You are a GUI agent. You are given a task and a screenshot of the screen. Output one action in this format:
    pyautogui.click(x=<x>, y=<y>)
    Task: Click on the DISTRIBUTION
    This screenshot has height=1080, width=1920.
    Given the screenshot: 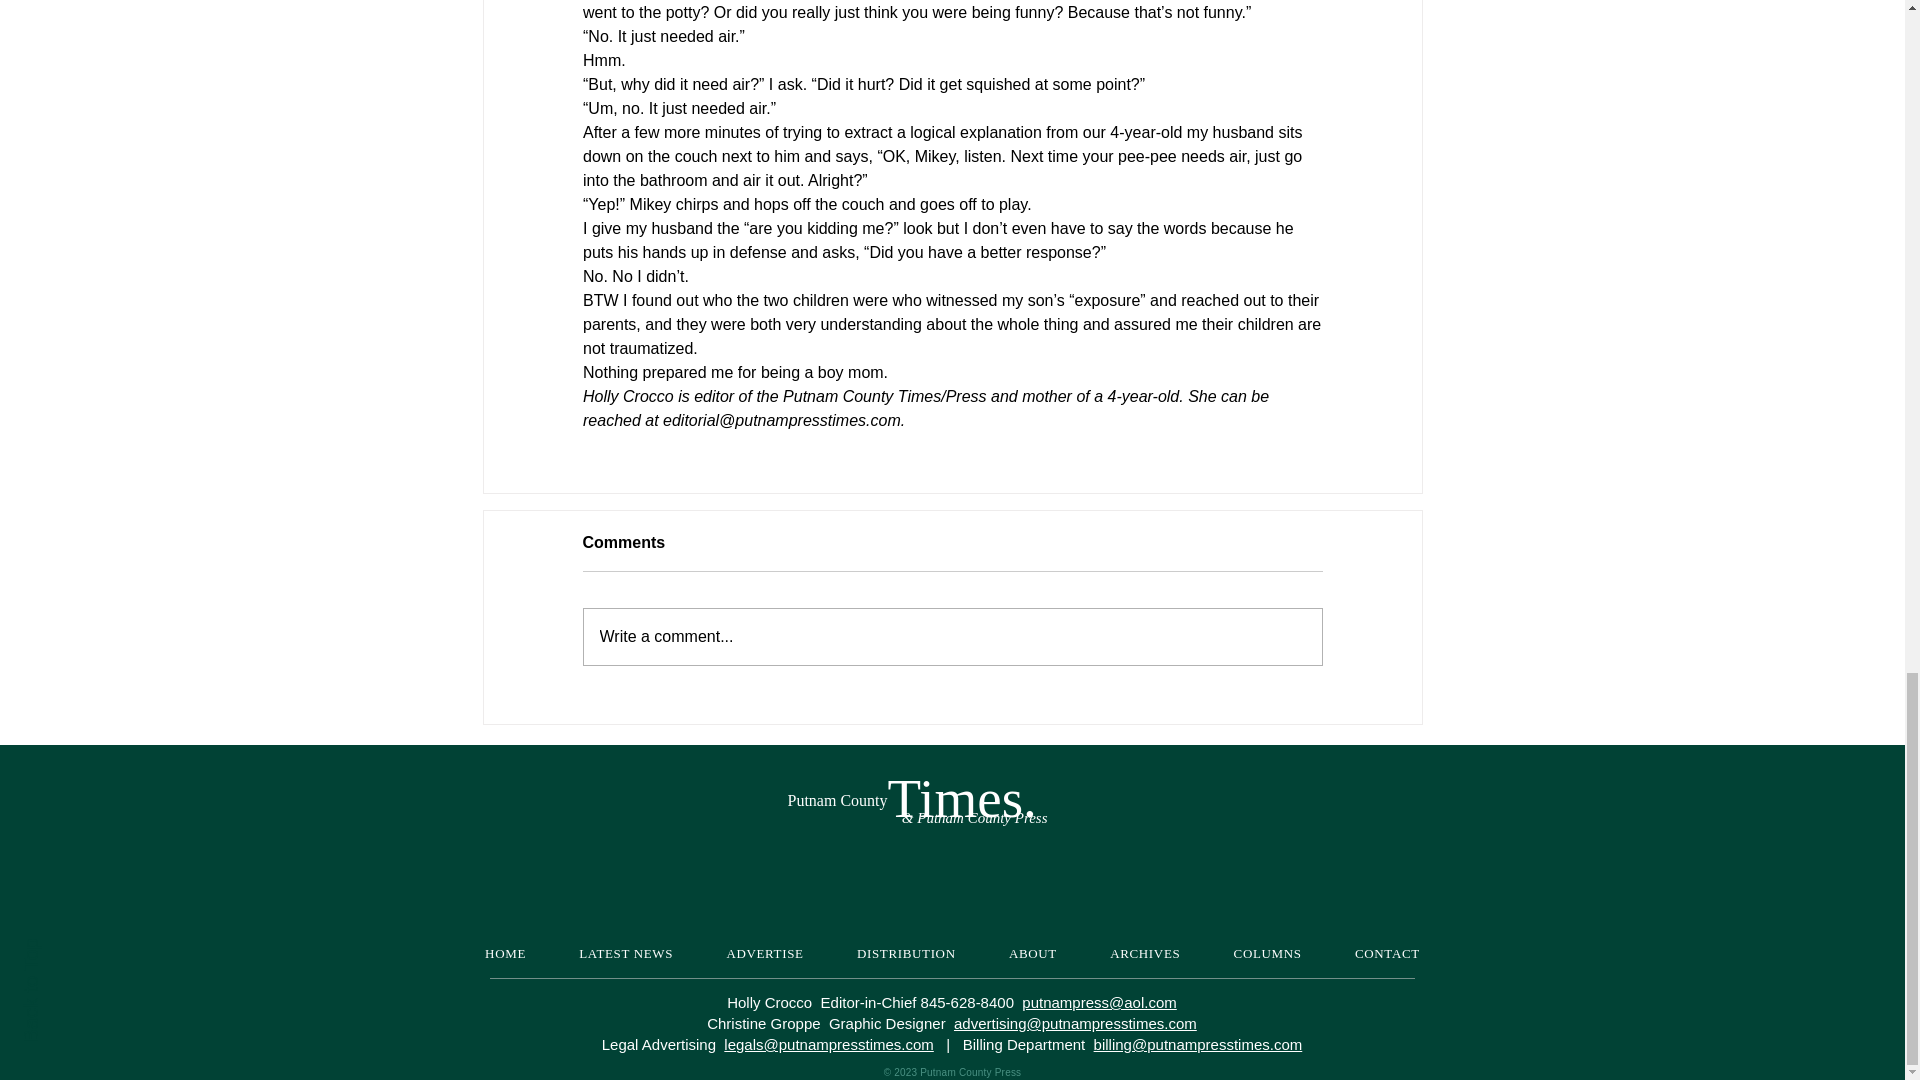 What is the action you would take?
    pyautogui.click(x=905, y=954)
    